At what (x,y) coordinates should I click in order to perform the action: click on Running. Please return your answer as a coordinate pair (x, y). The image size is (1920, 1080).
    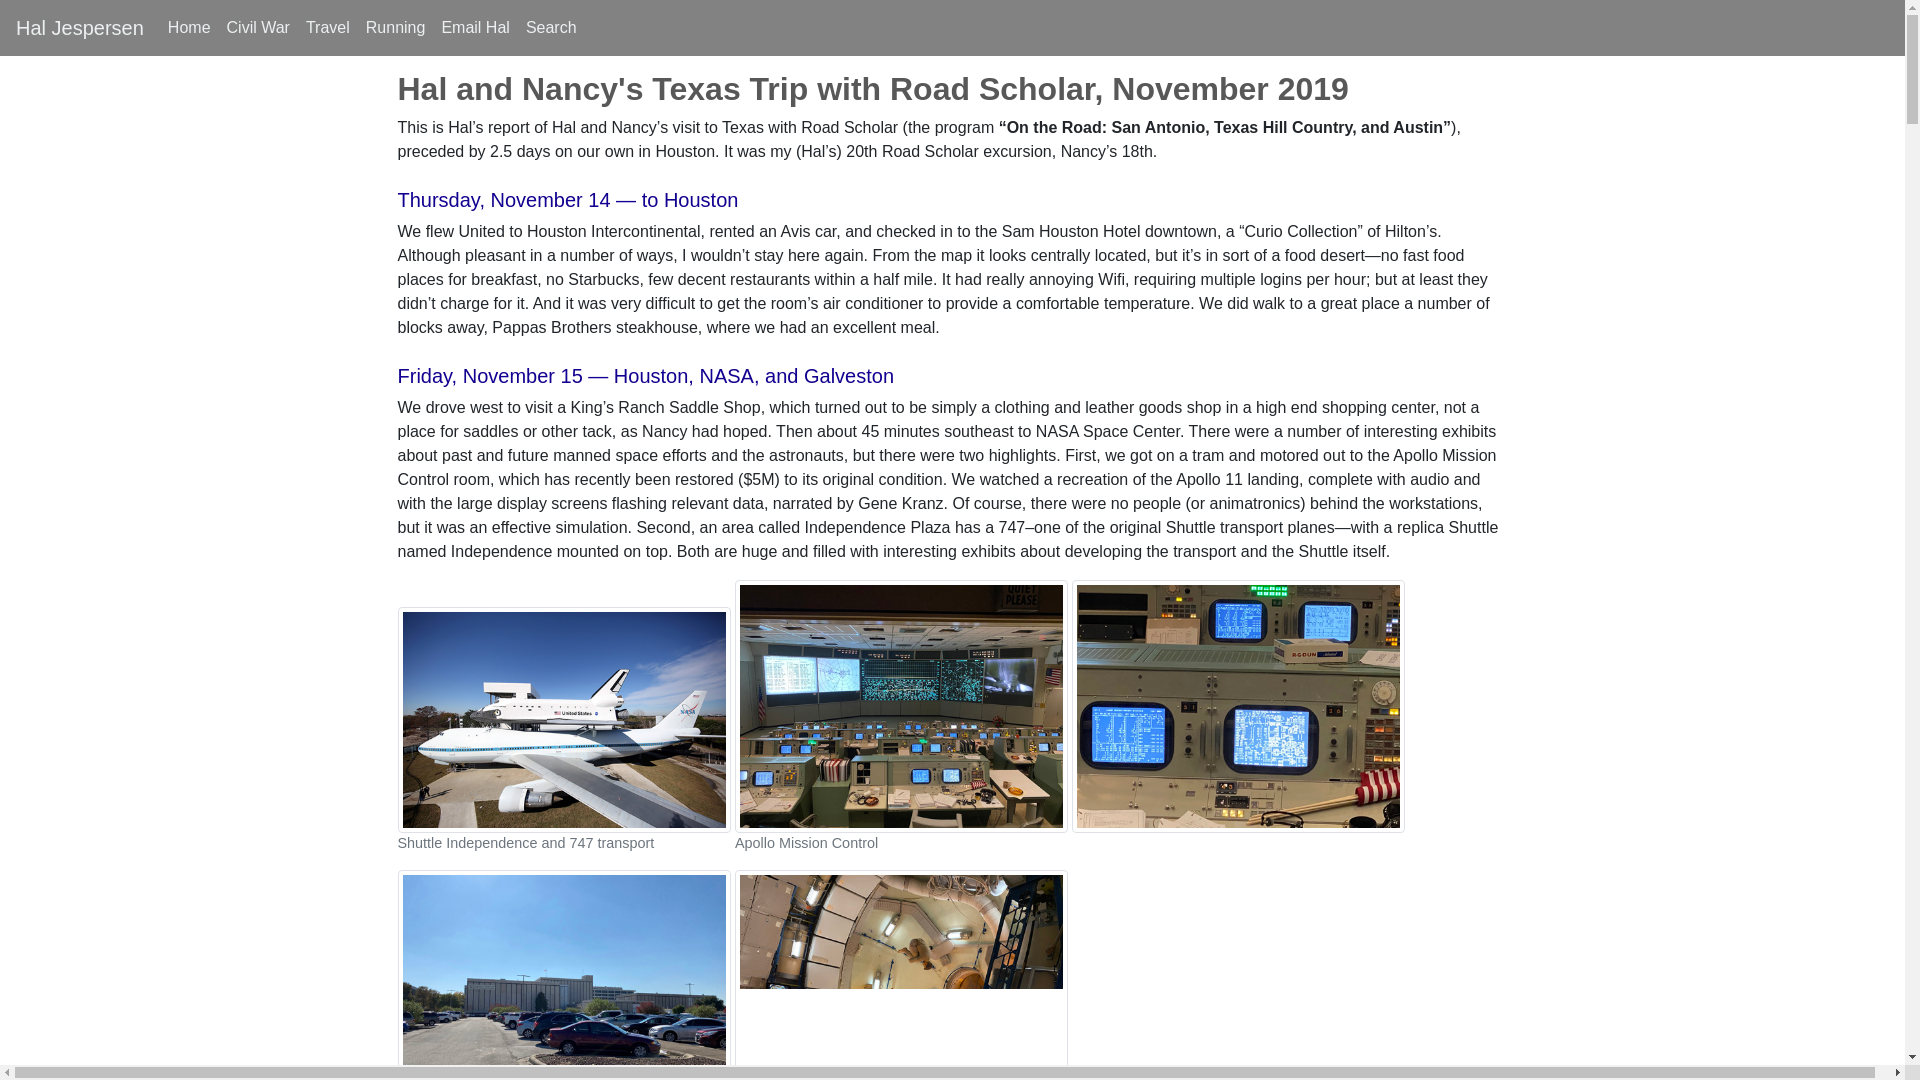
    Looking at the image, I should click on (395, 27).